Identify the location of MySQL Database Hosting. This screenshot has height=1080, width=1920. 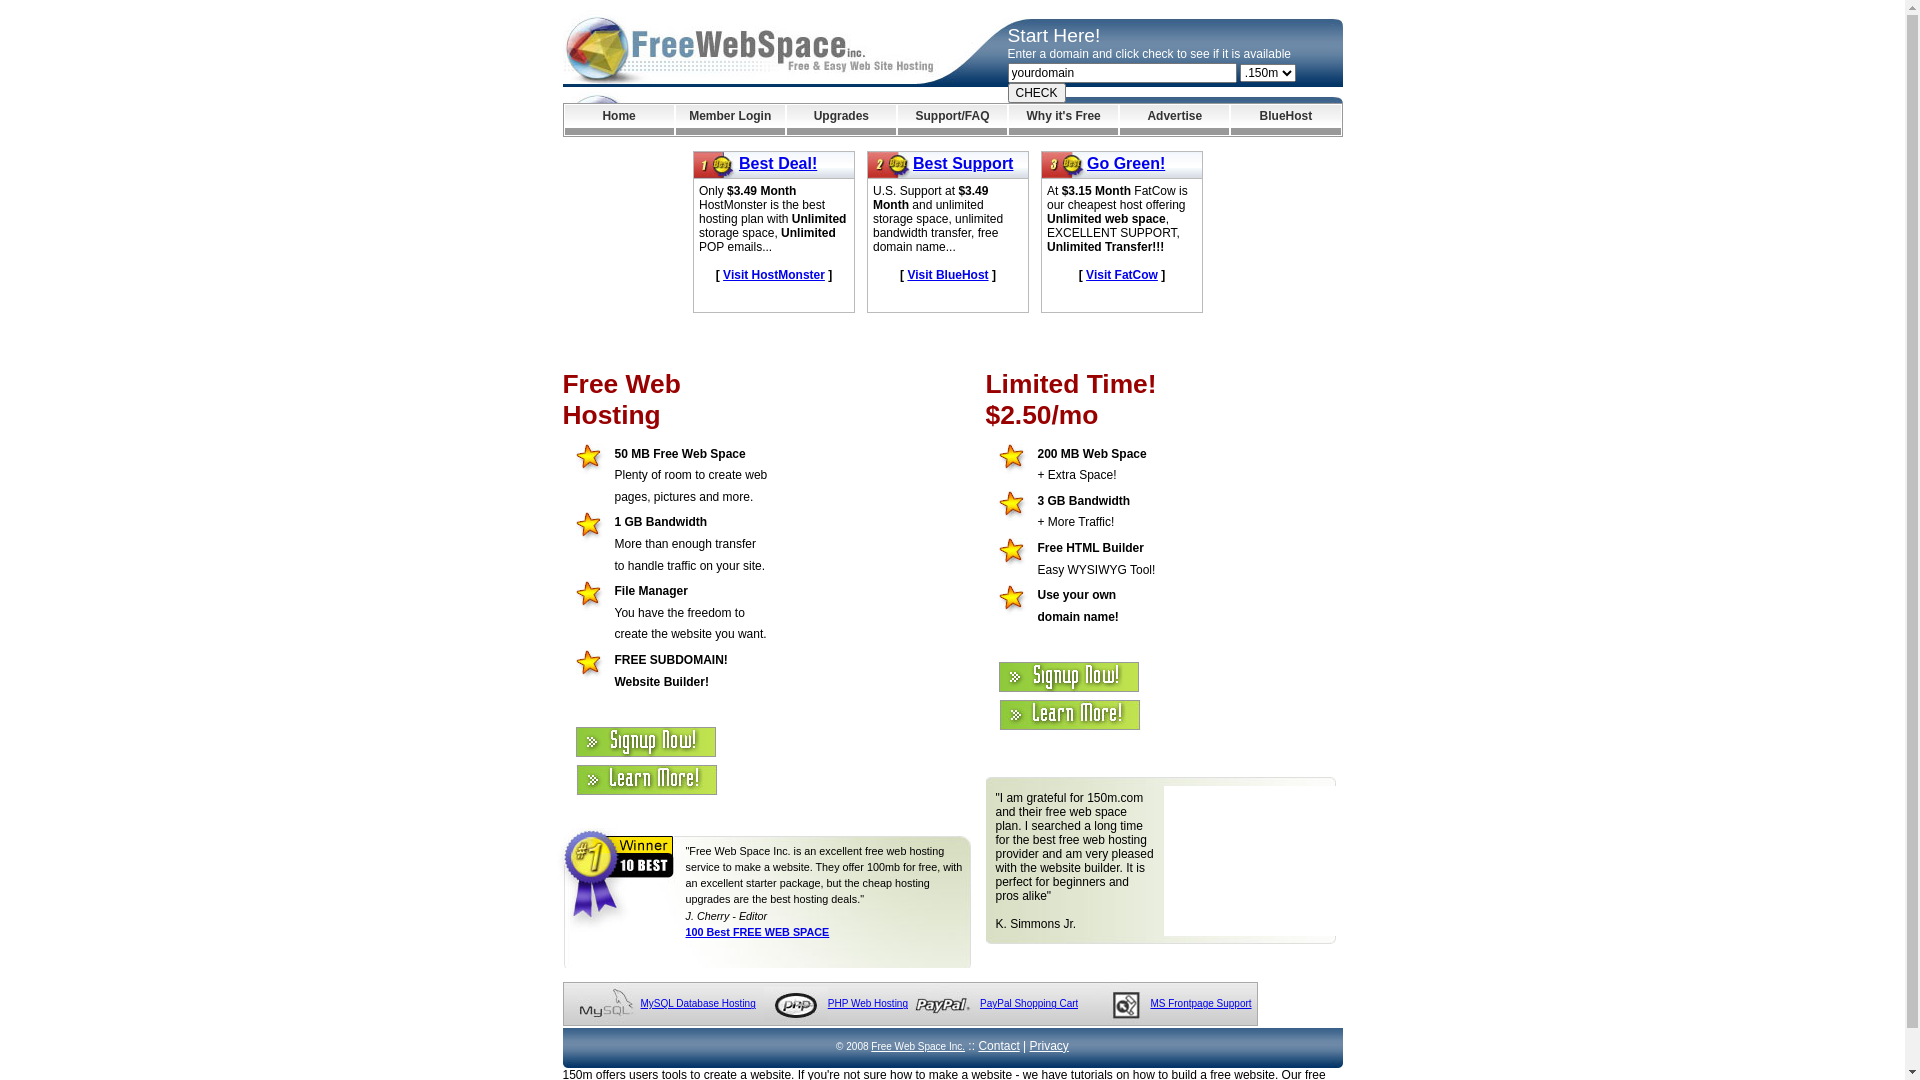
(698, 1004).